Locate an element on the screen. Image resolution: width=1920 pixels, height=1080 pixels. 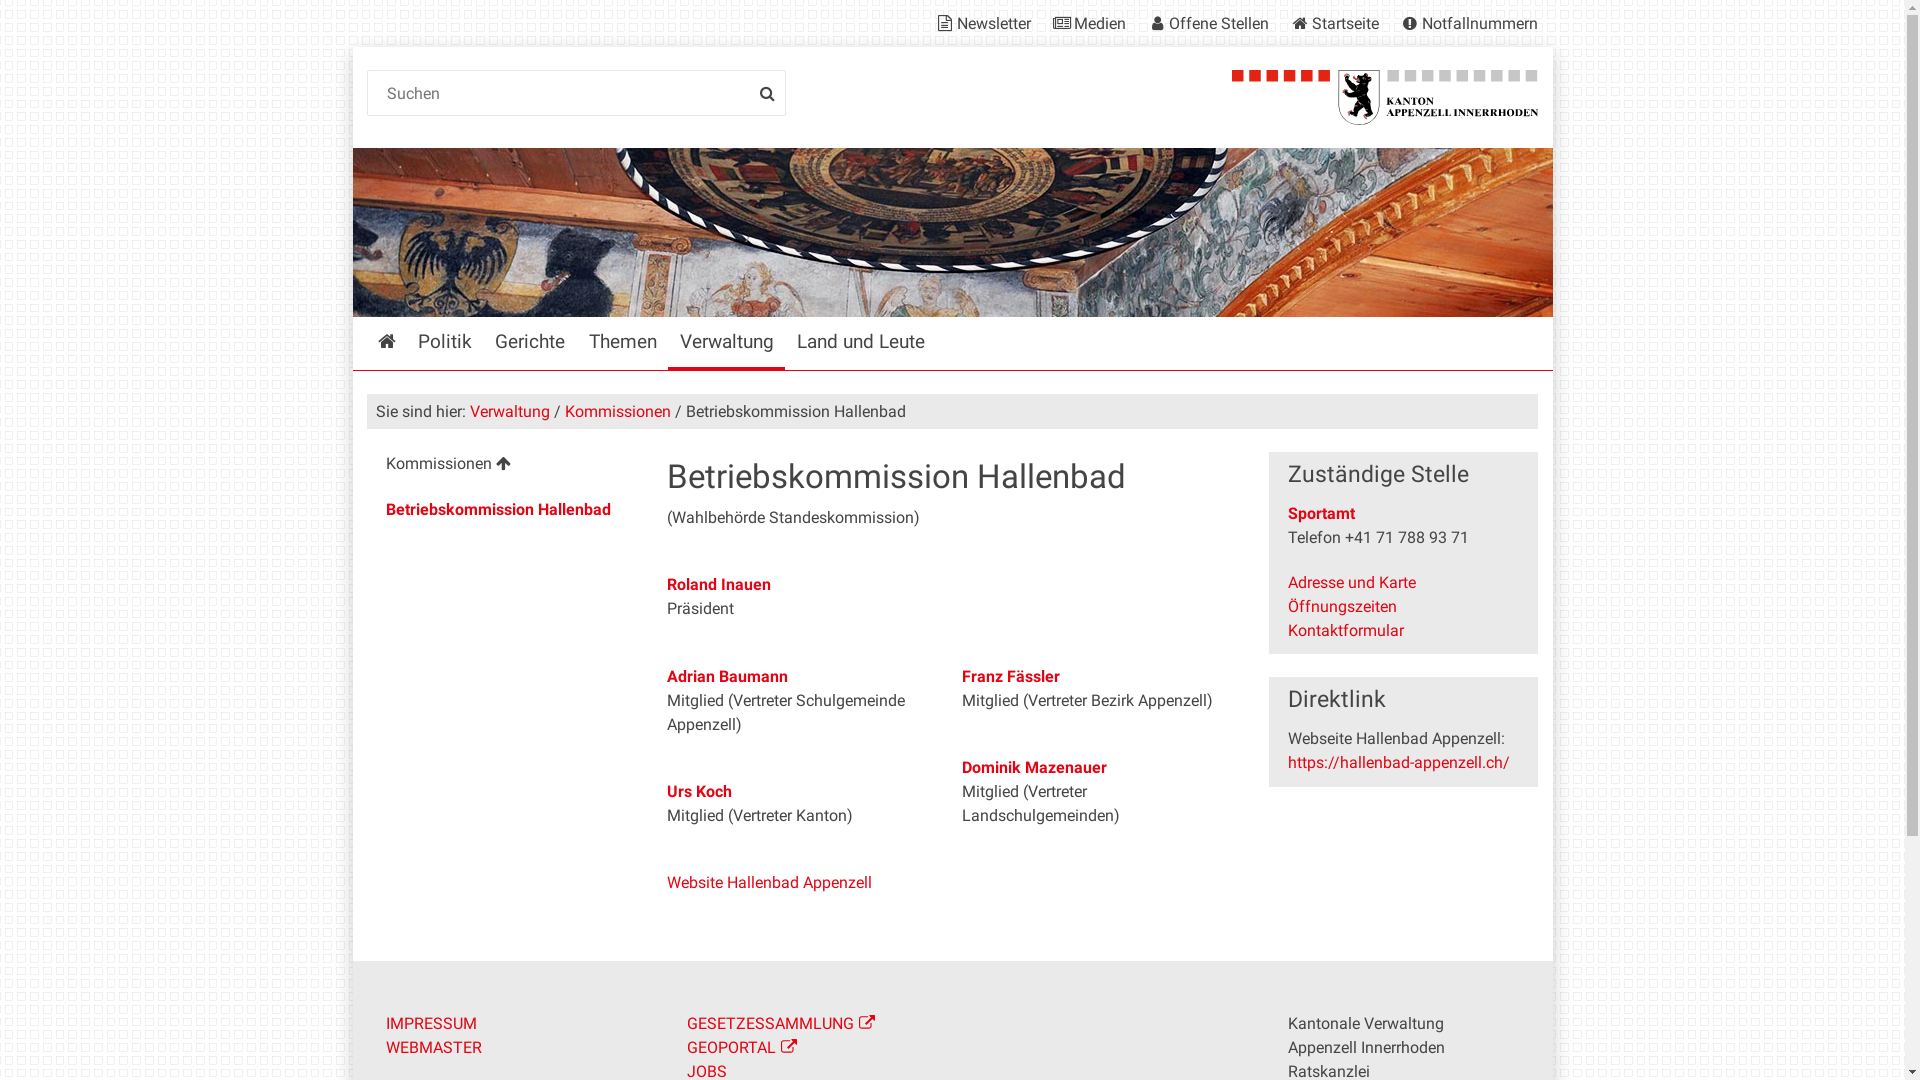
Adresse und Karte is located at coordinates (1352, 582).